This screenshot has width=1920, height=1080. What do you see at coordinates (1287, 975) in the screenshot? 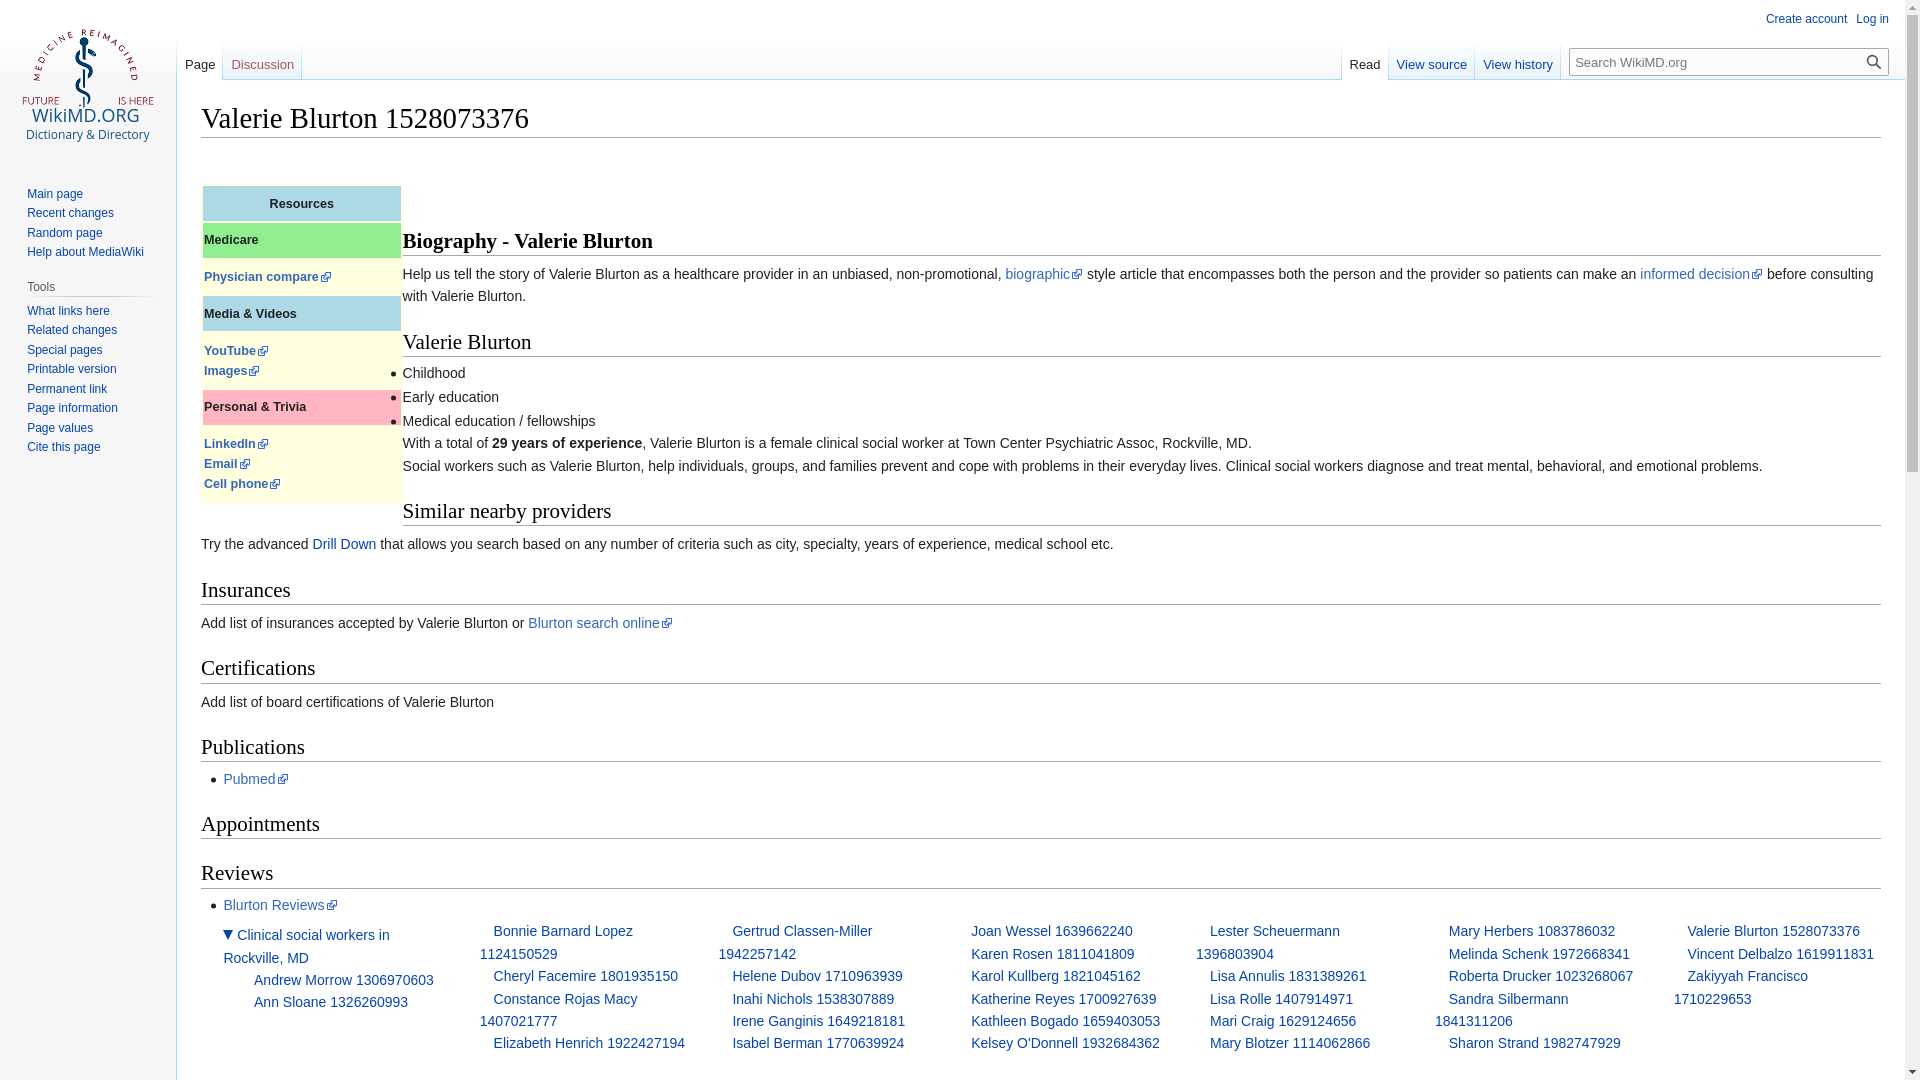
I see `Lisa Annulis 1831389261` at bounding box center [1287, 975].